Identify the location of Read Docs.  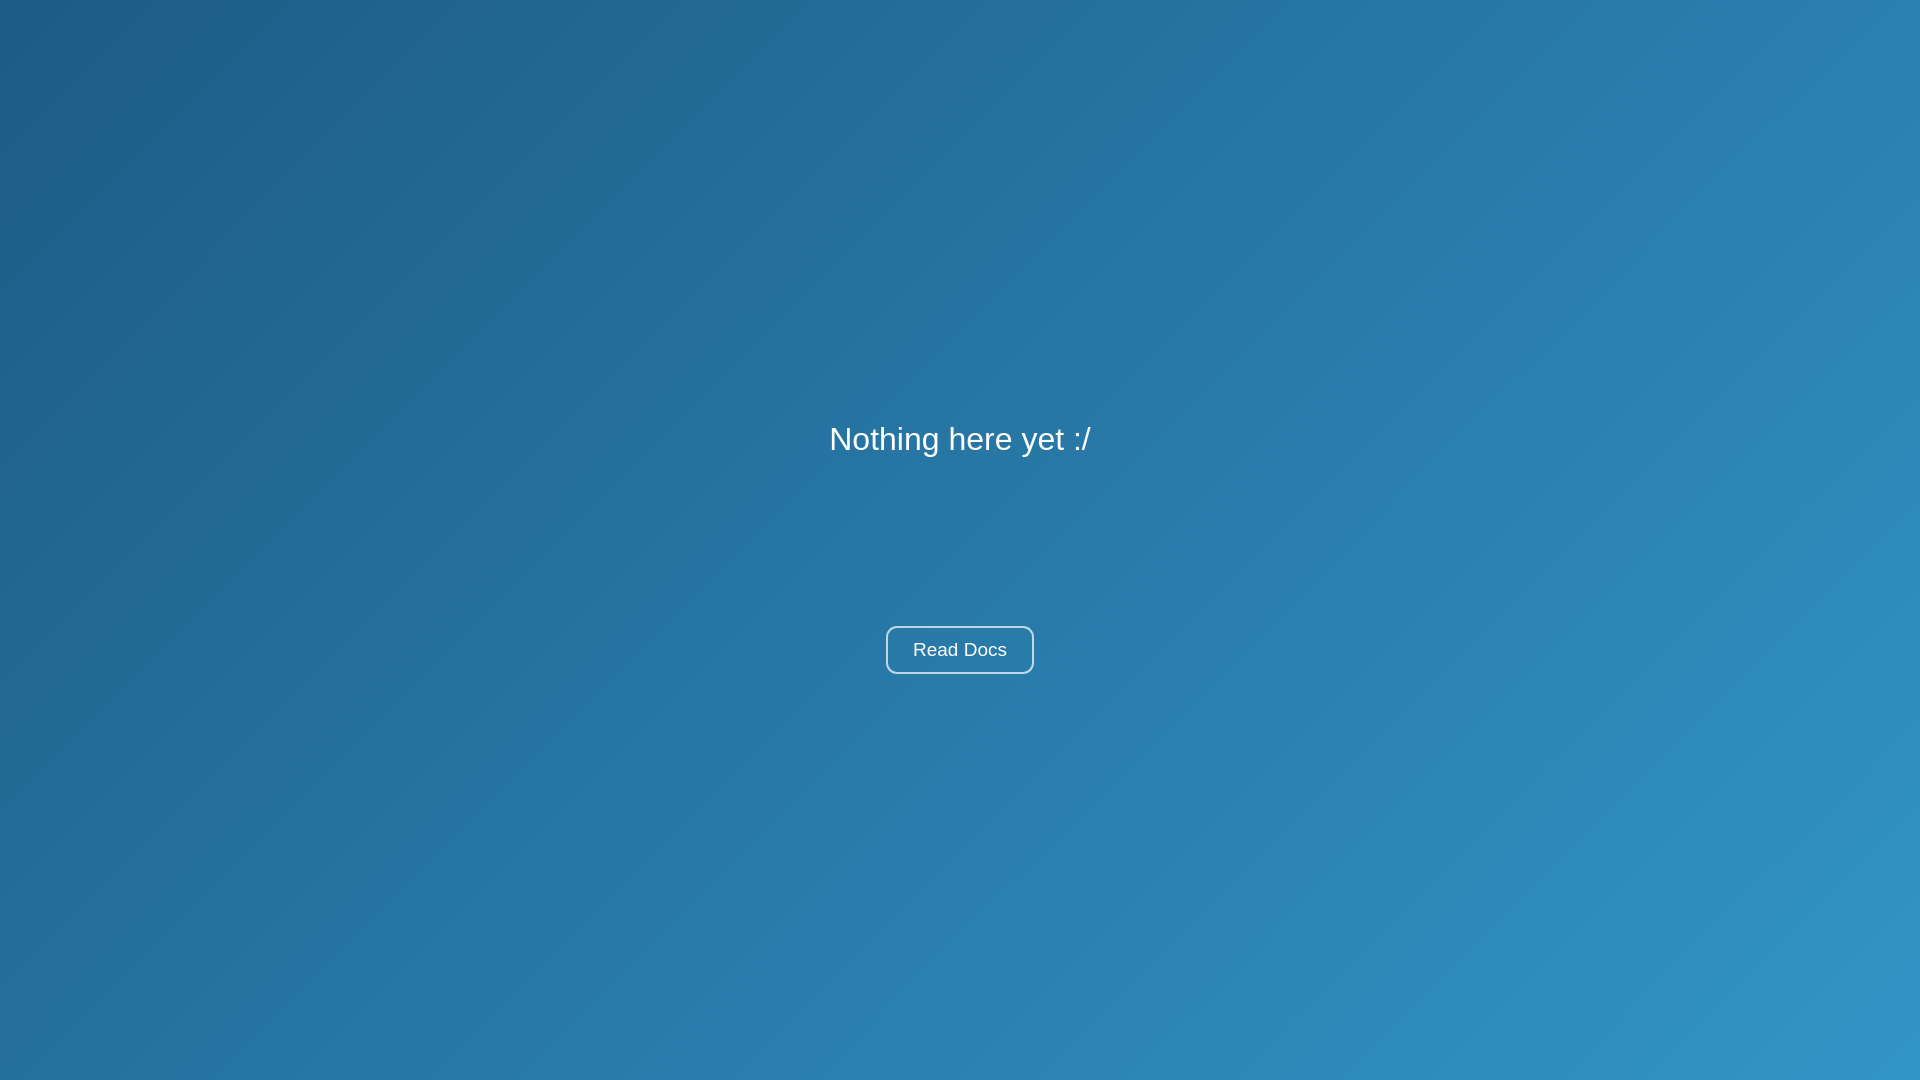
(960, 650).